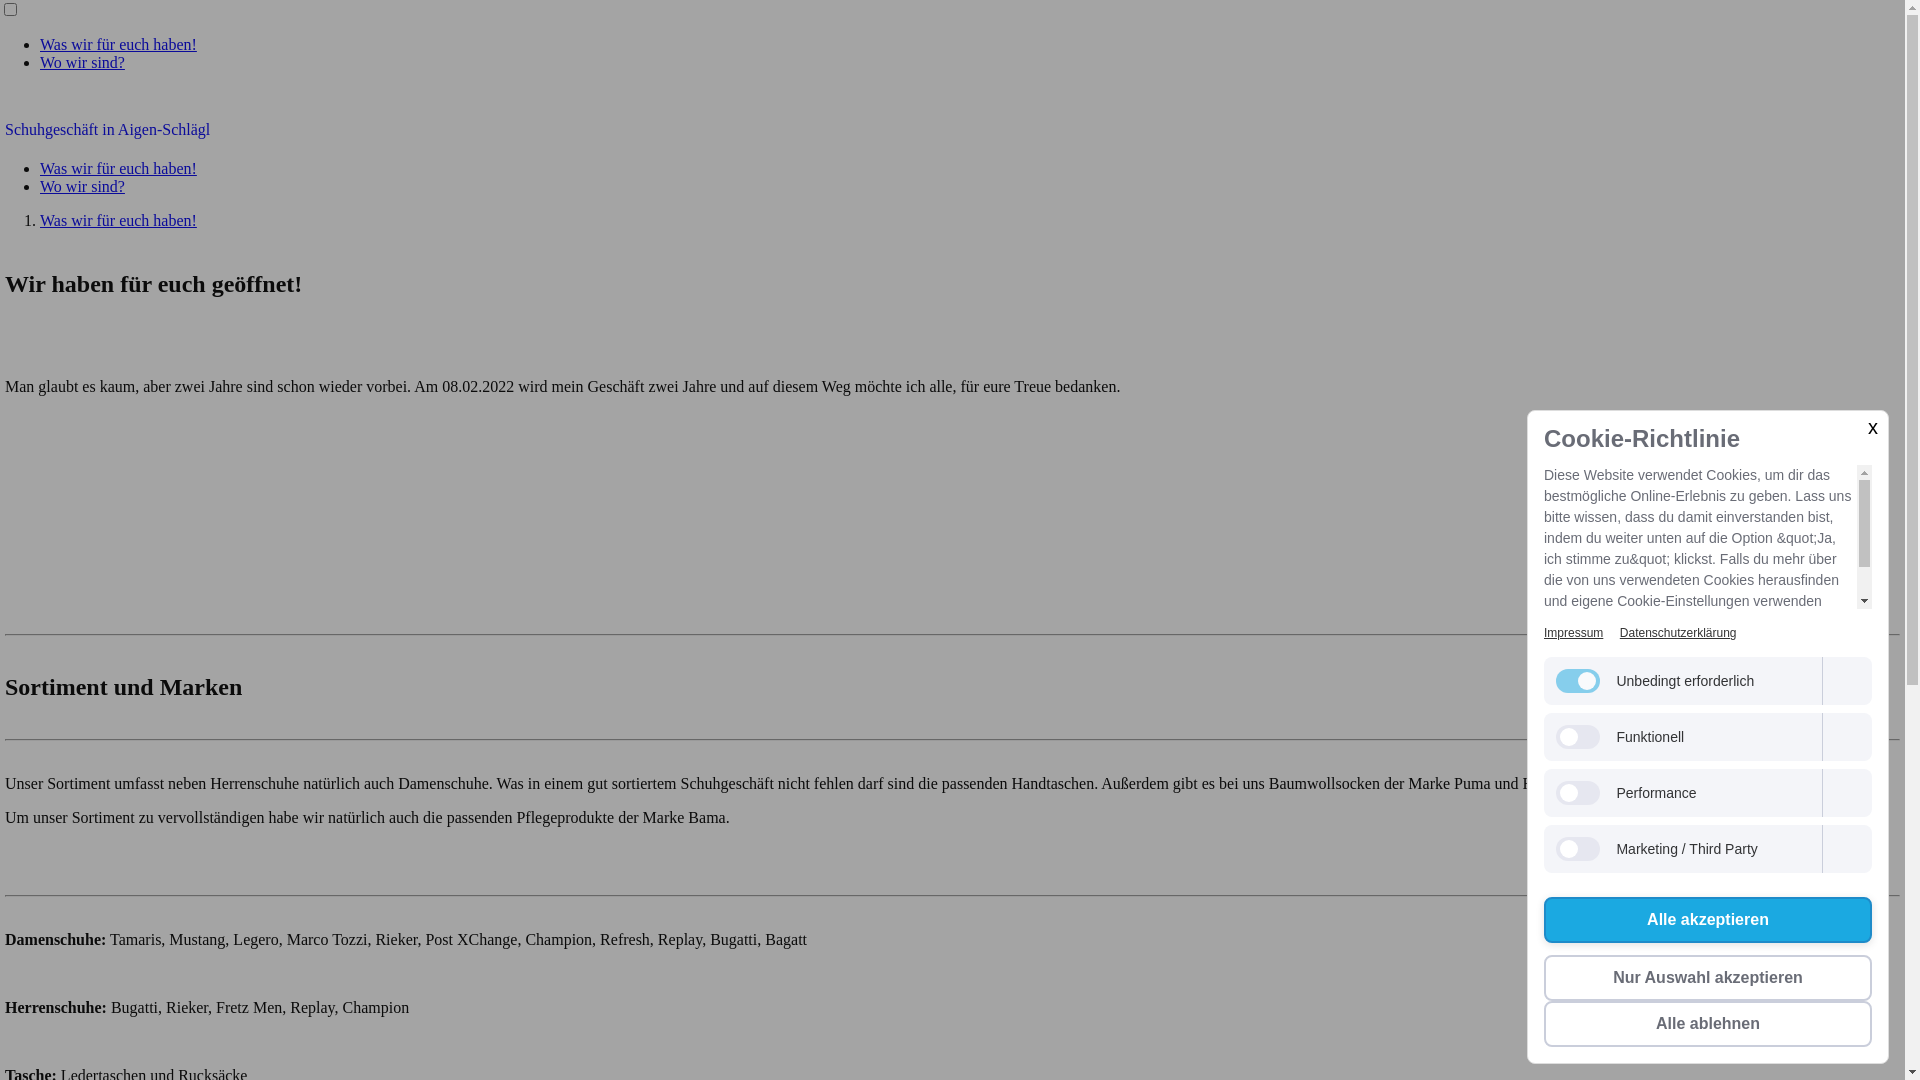 Image resolution: width=1920 pixels, height=1080 pixels. I want to click on Wo wir sind?, so click(82, 62).